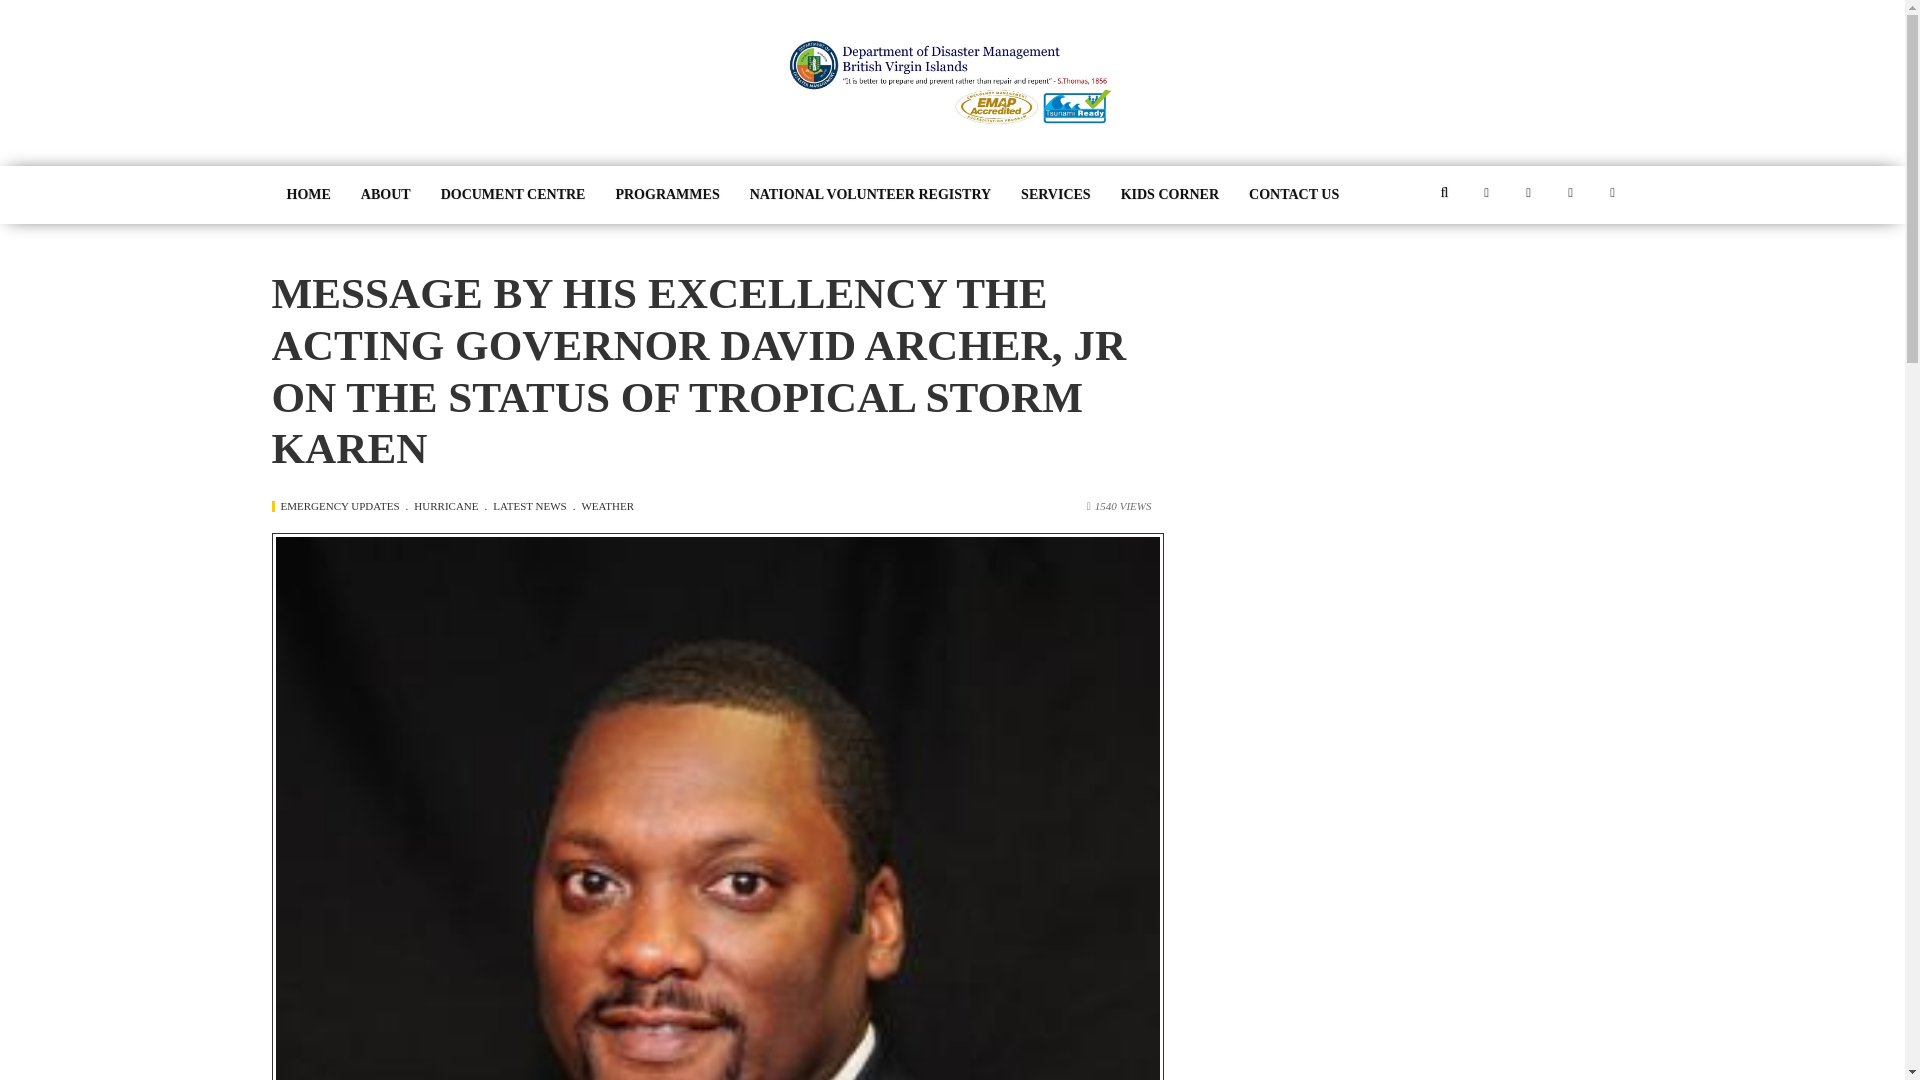 This screenshot has width=1920, height=1080. What do you see at coordinates (308, 194) in the screenshot?
I see `HOME` at bounding box center [308, 194].